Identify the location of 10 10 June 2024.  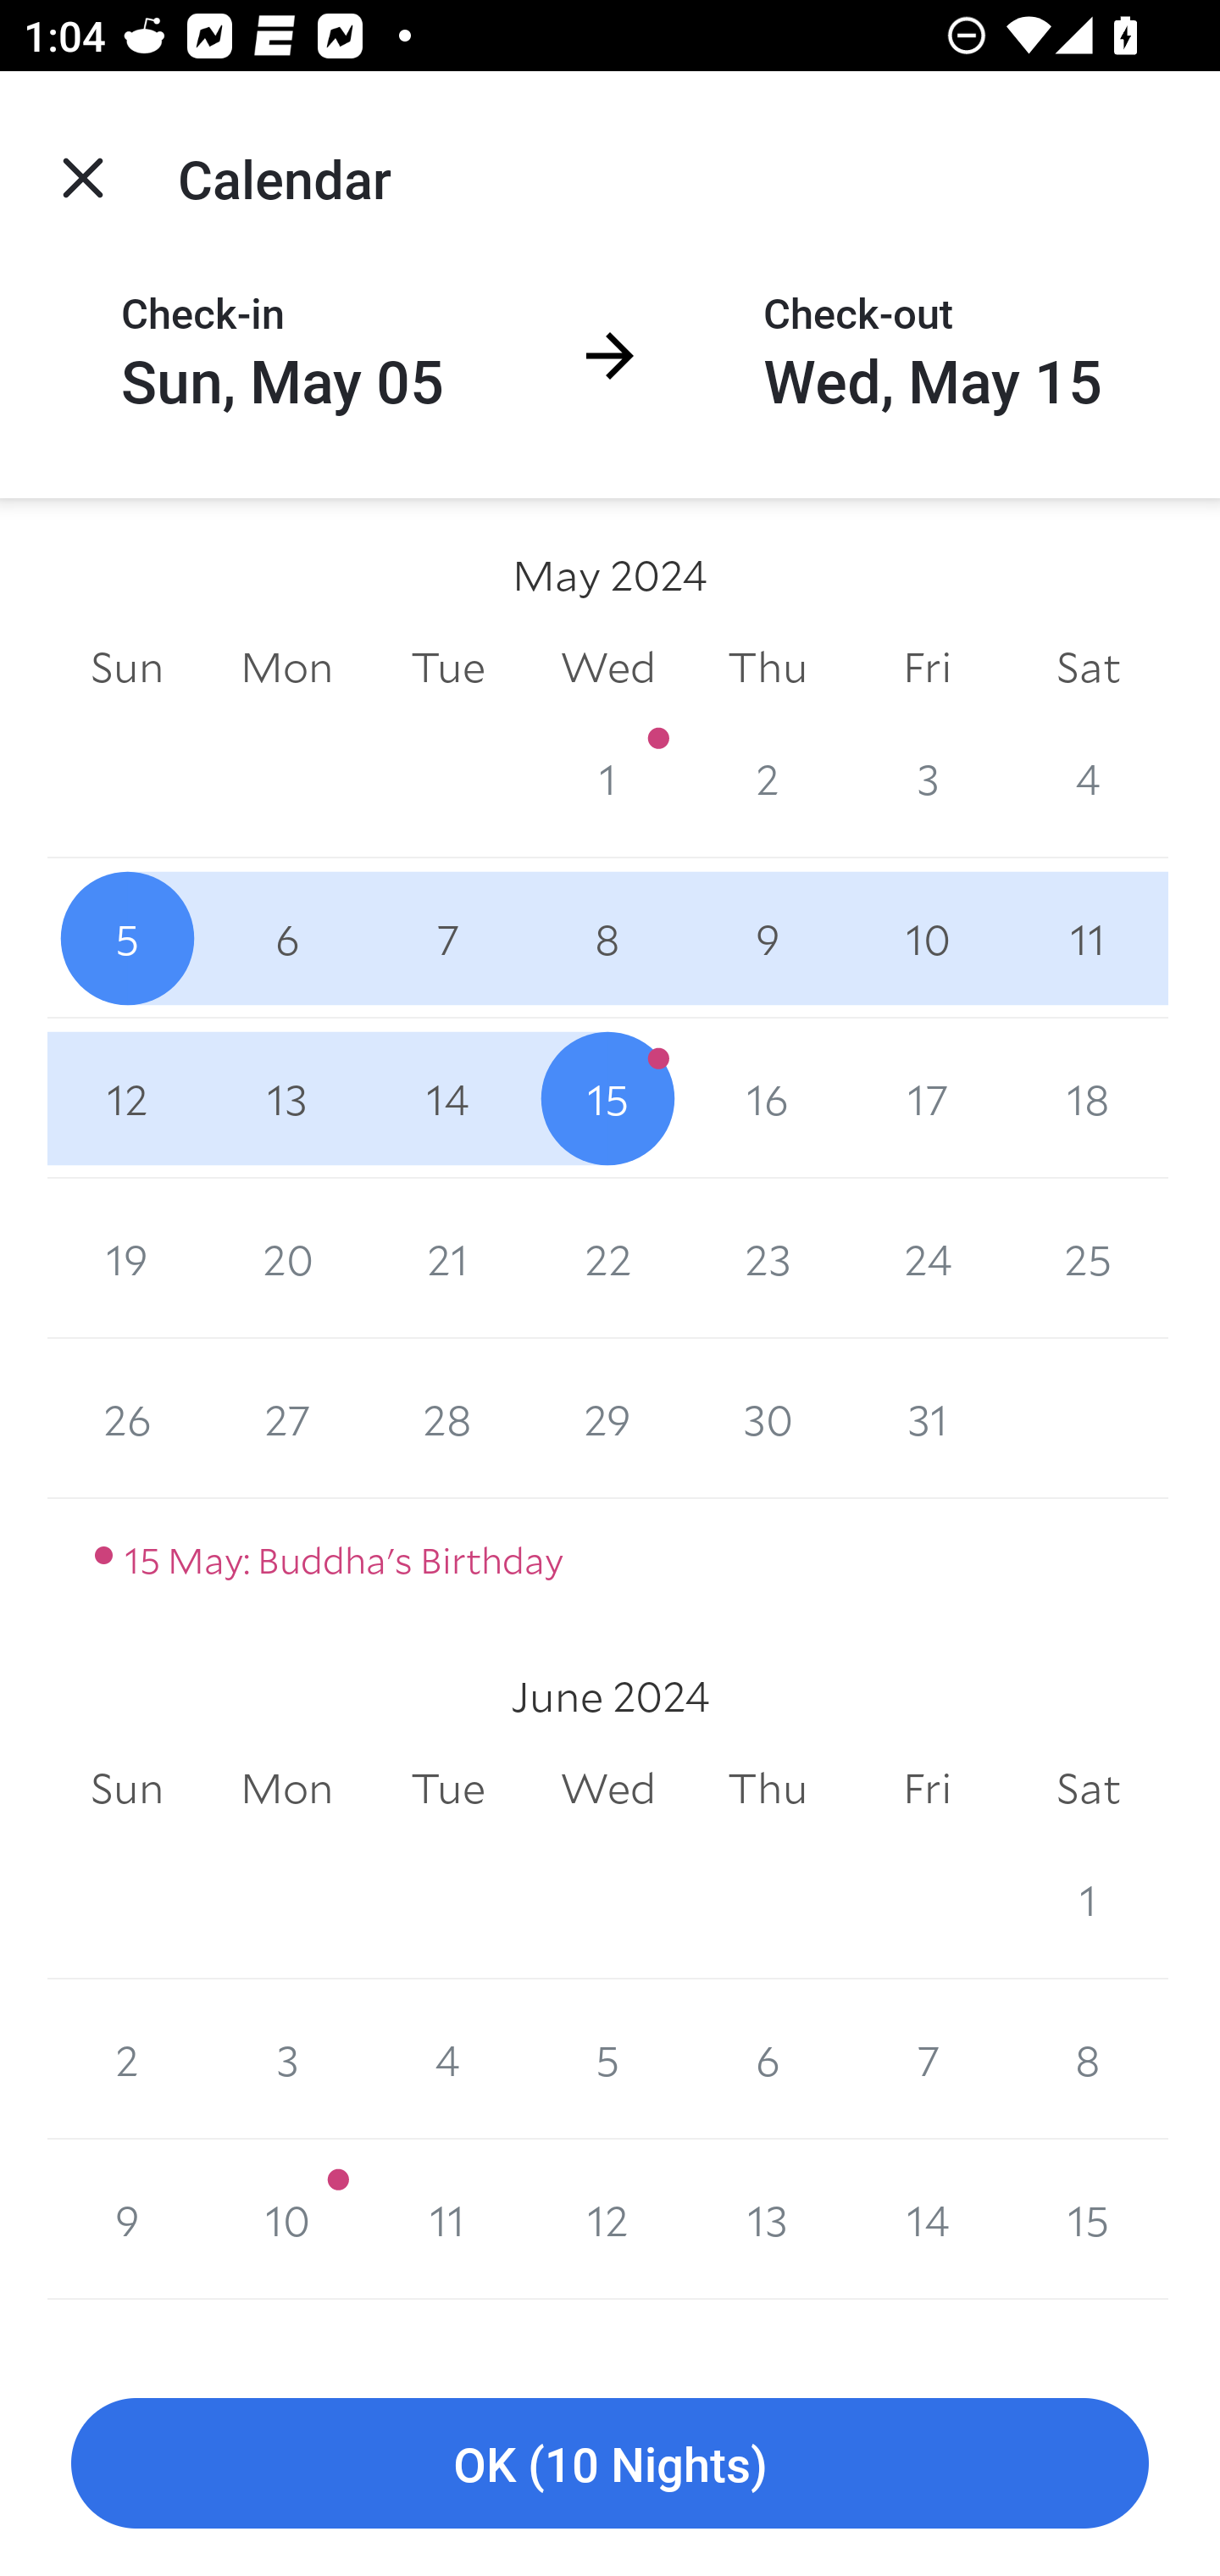
(286, 2220).